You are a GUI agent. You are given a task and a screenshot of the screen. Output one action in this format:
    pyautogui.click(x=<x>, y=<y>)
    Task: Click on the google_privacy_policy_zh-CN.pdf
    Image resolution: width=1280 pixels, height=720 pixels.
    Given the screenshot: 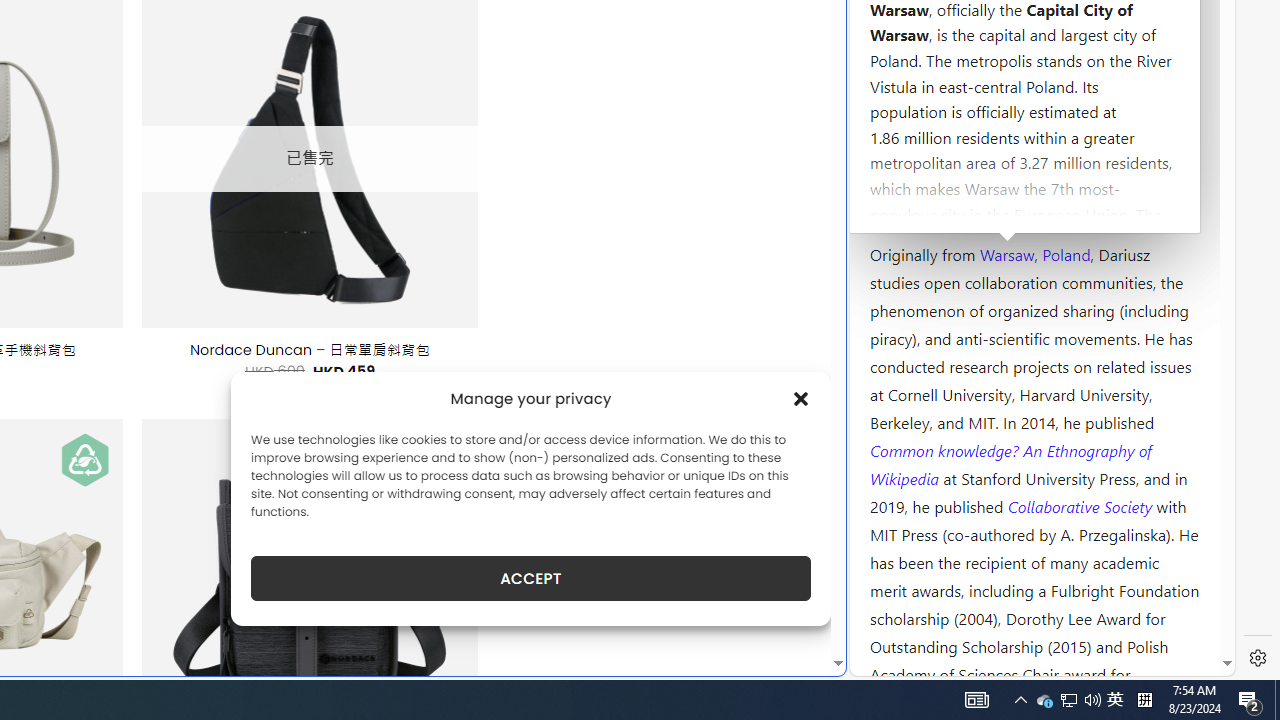 What is the action you would take?
    pyautogui.click(x=687, y=482)
    